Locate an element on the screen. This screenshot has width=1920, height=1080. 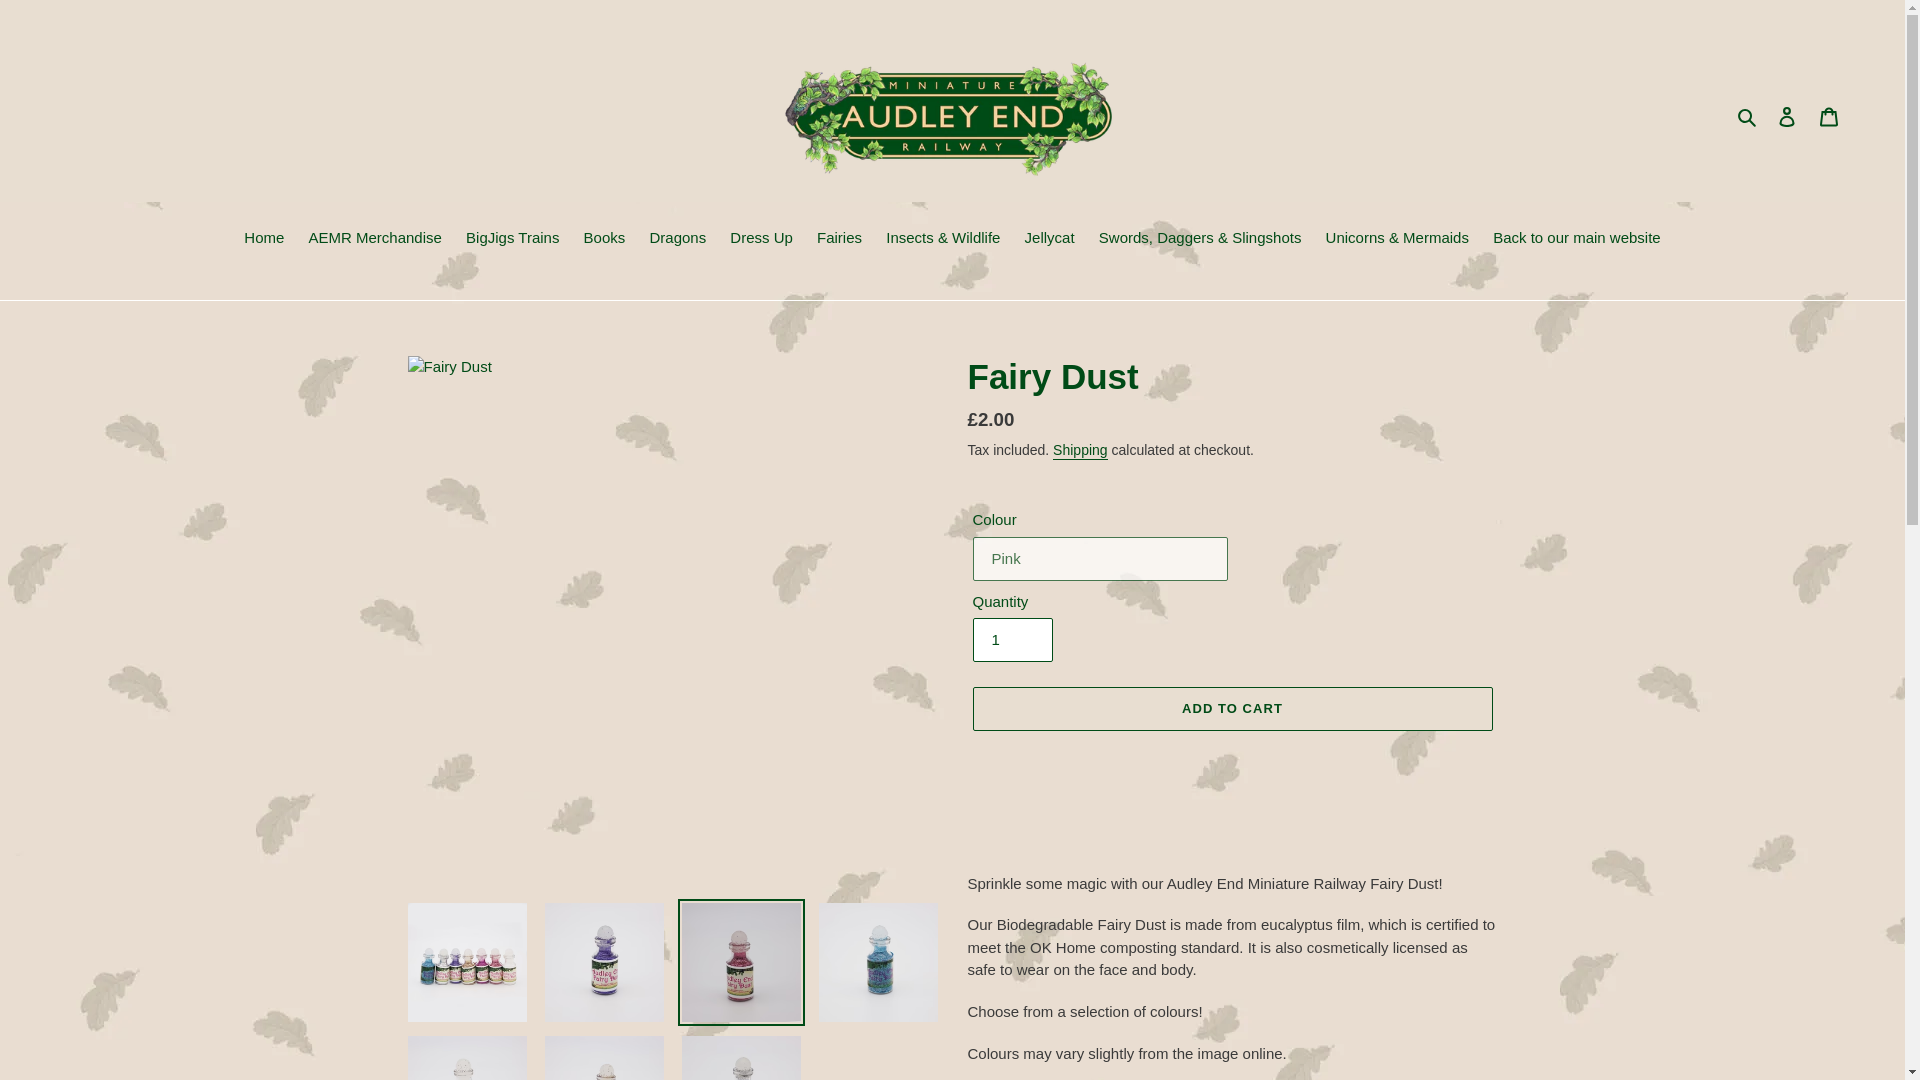
Log in is located at coordinates (1787, 116).